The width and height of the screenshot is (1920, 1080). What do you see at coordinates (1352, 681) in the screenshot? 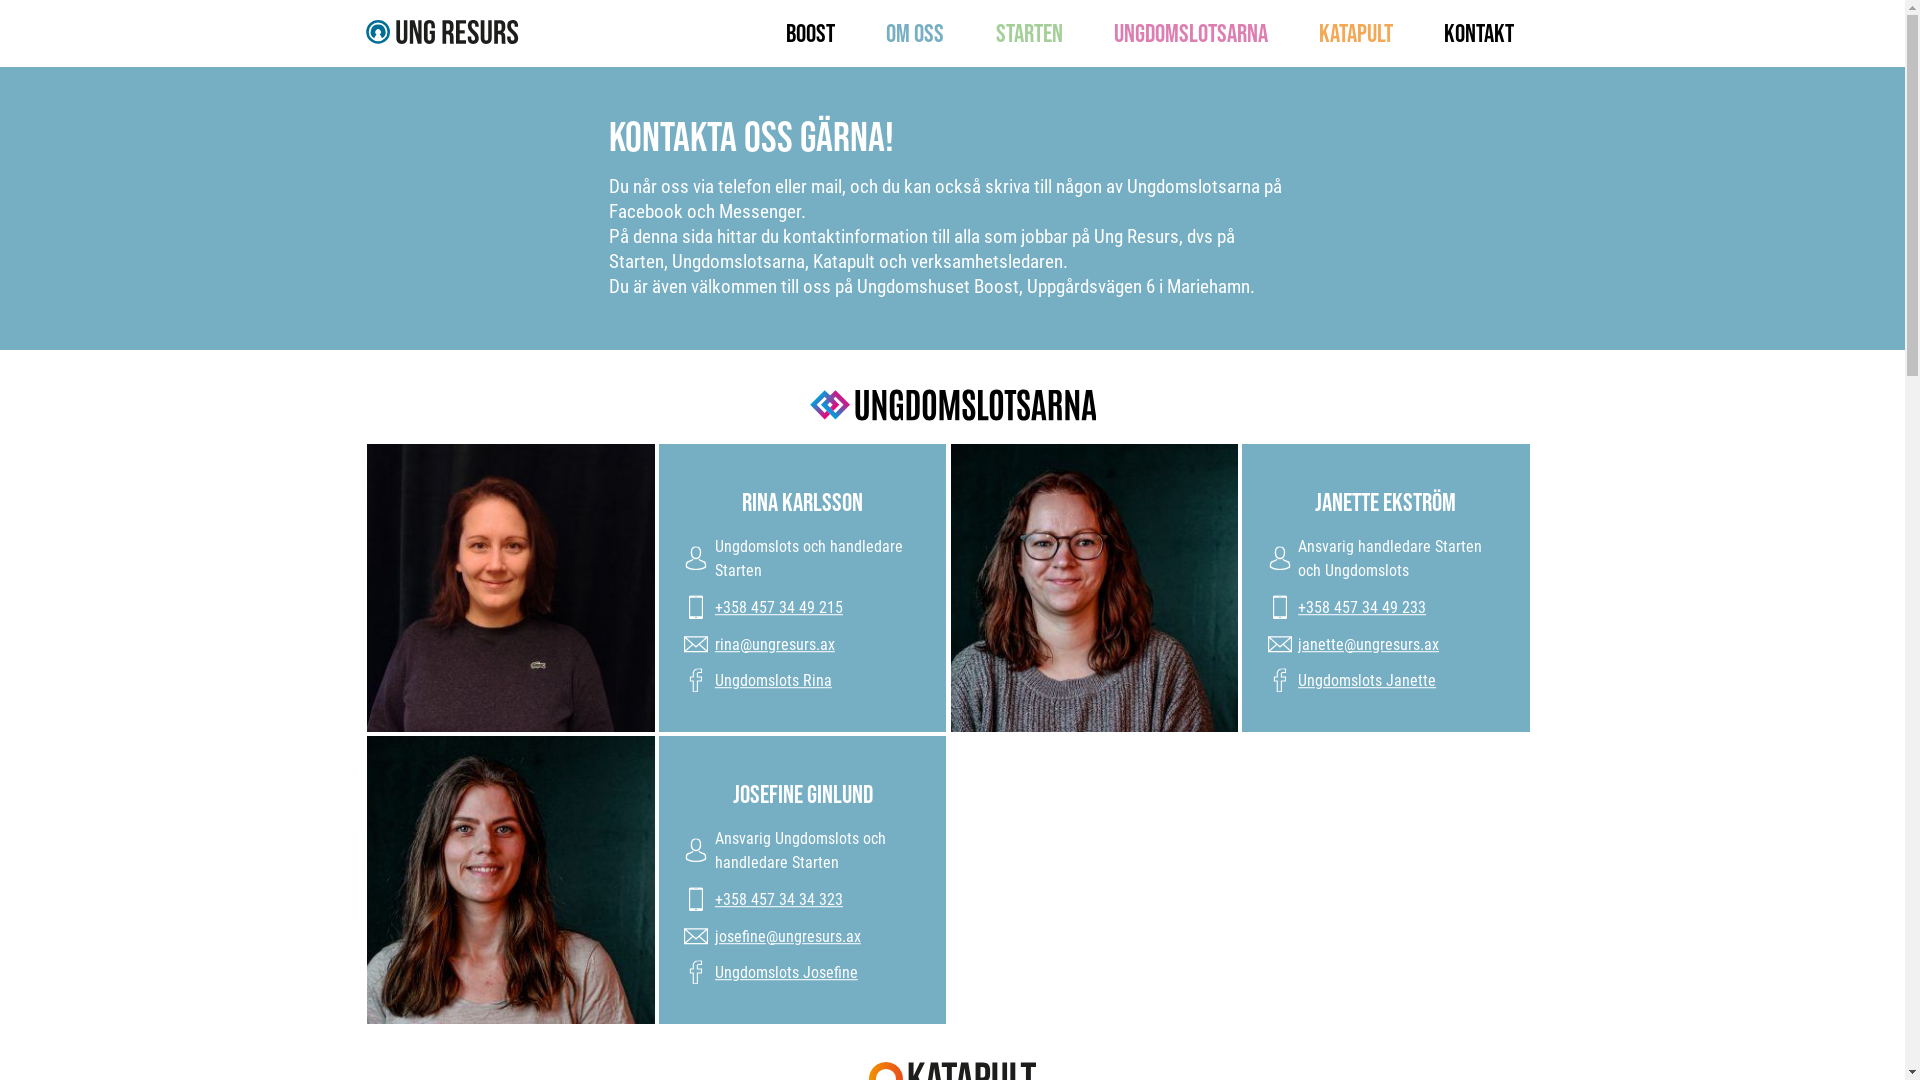
I see `Ungdomslots Janette` at bounding box center [1352, 681].